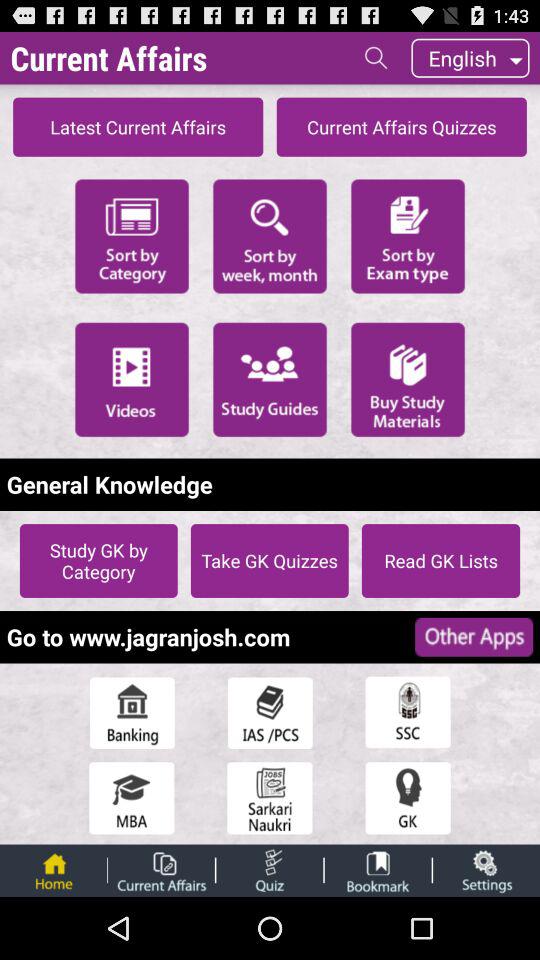 The height and width of the screenshot is (960, 540). I want to click on select banking, so click(132, 712).